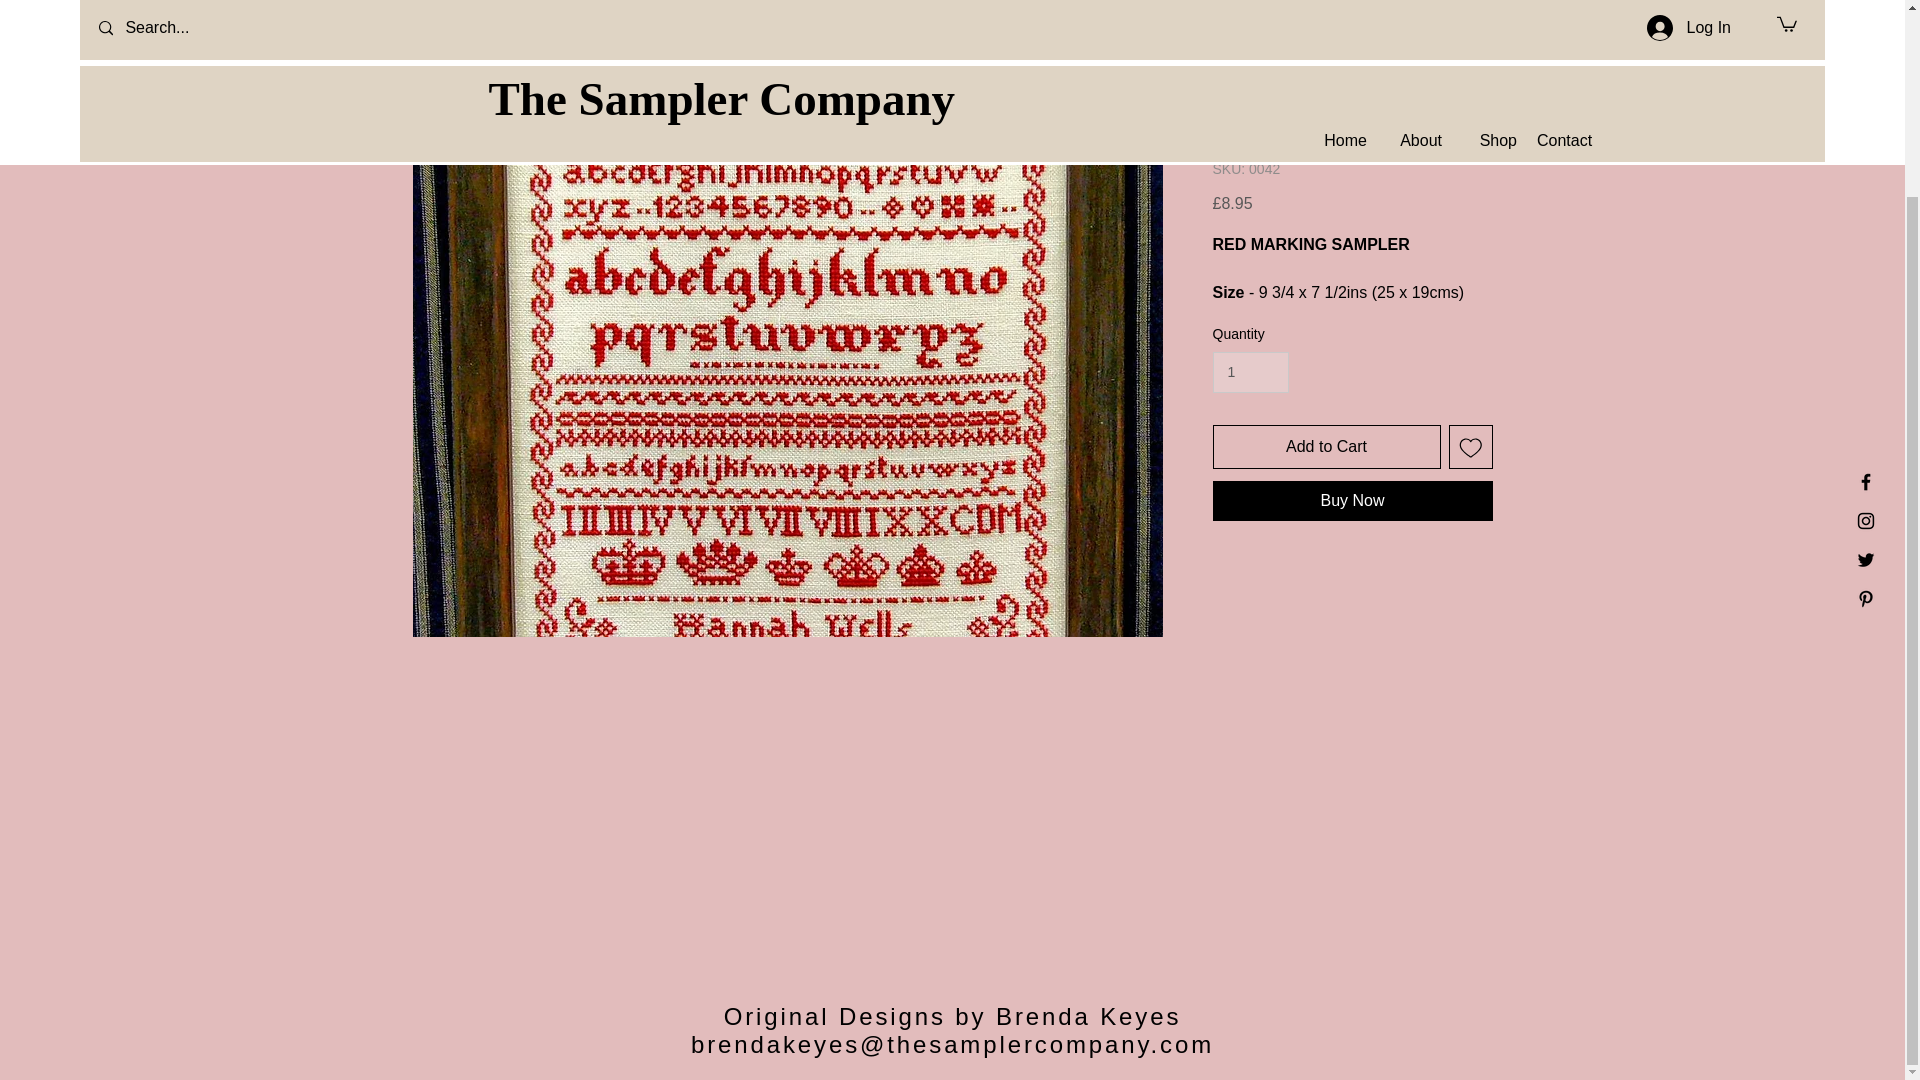  I want to click on Add to Cart, so click(1326, 446).